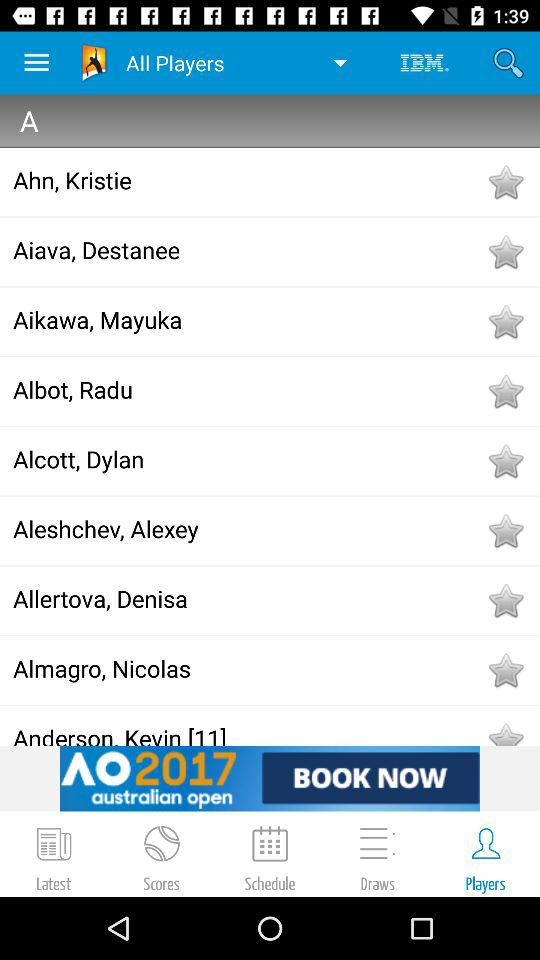  I want to click on add to favorites, so click(505, 732).